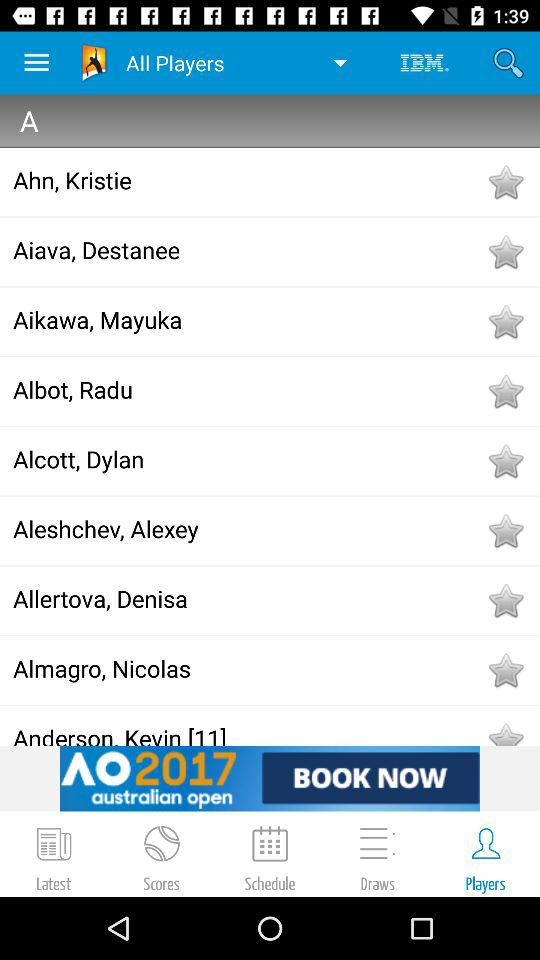  I want to click on add to favorites, so click(505, 732).